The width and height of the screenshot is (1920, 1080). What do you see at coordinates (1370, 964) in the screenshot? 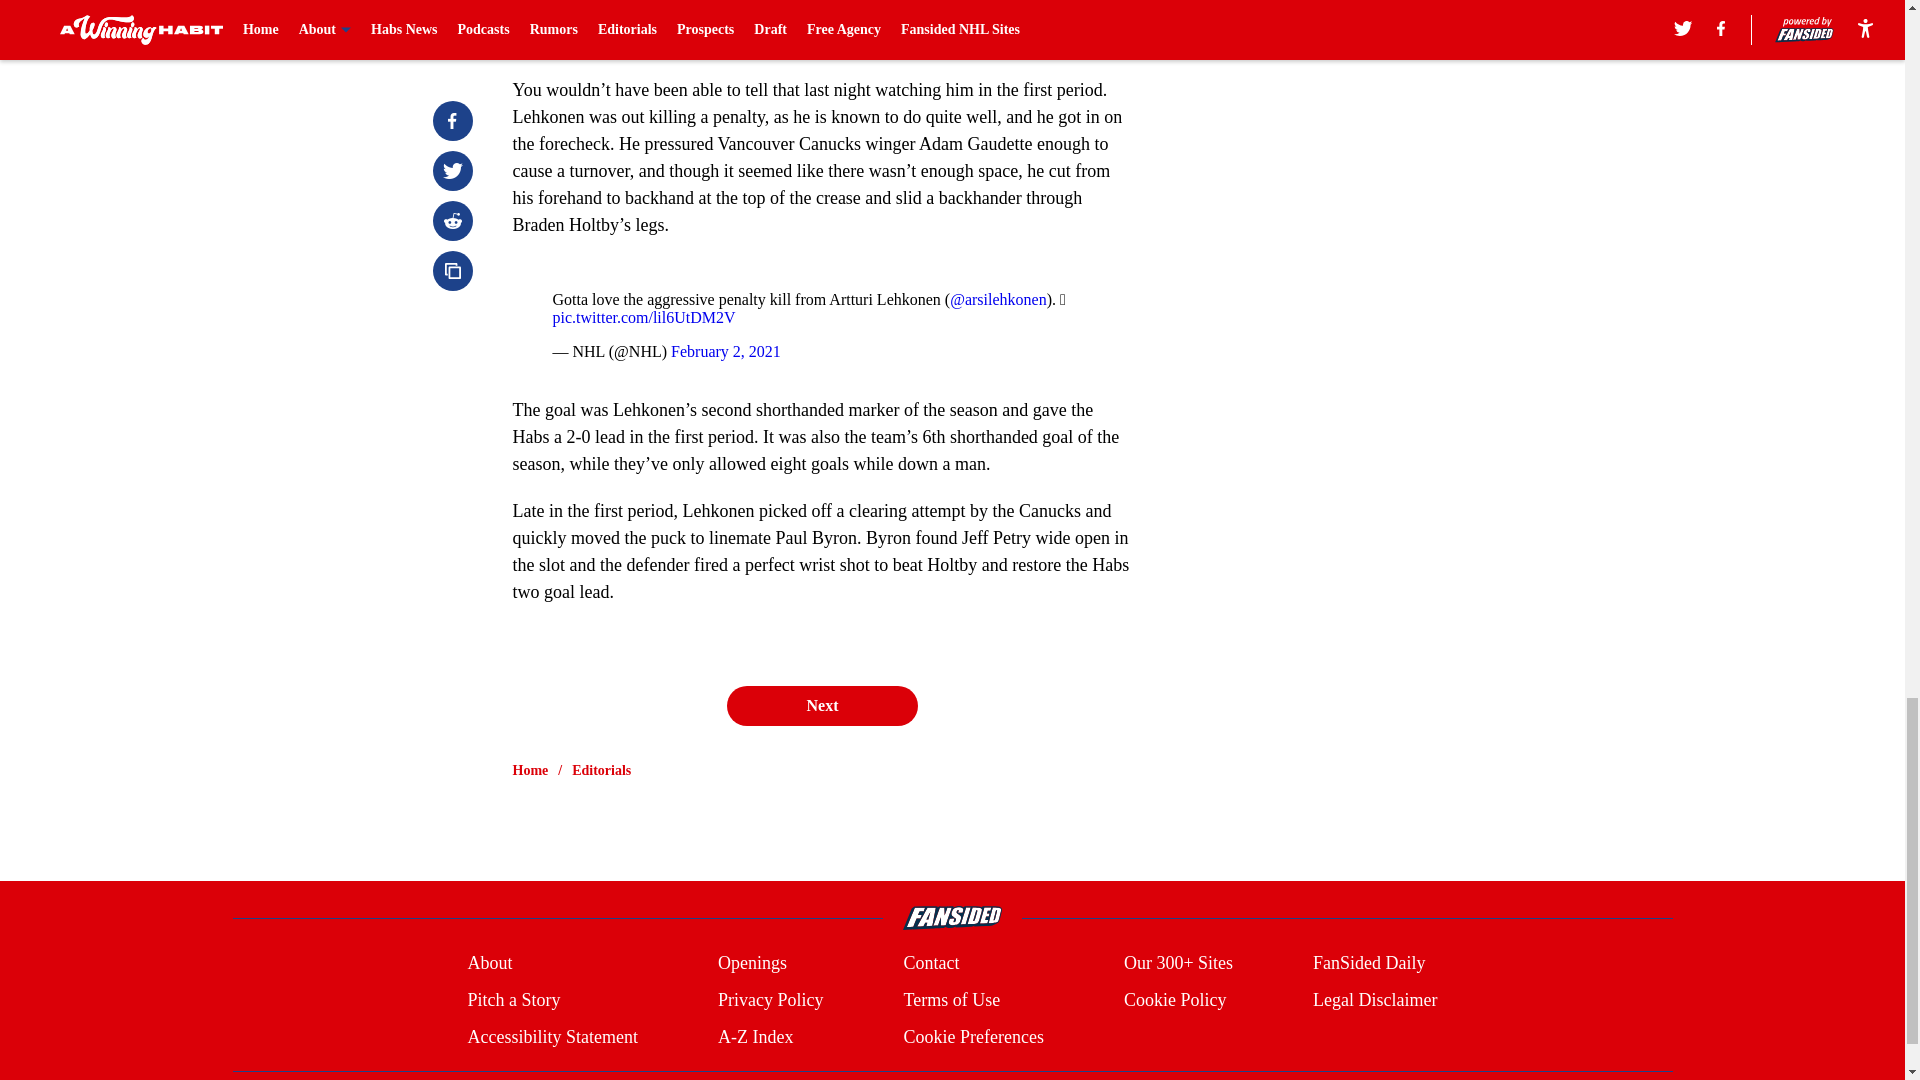
I see `FanSided Daily` at bounding box center [1370, 964].